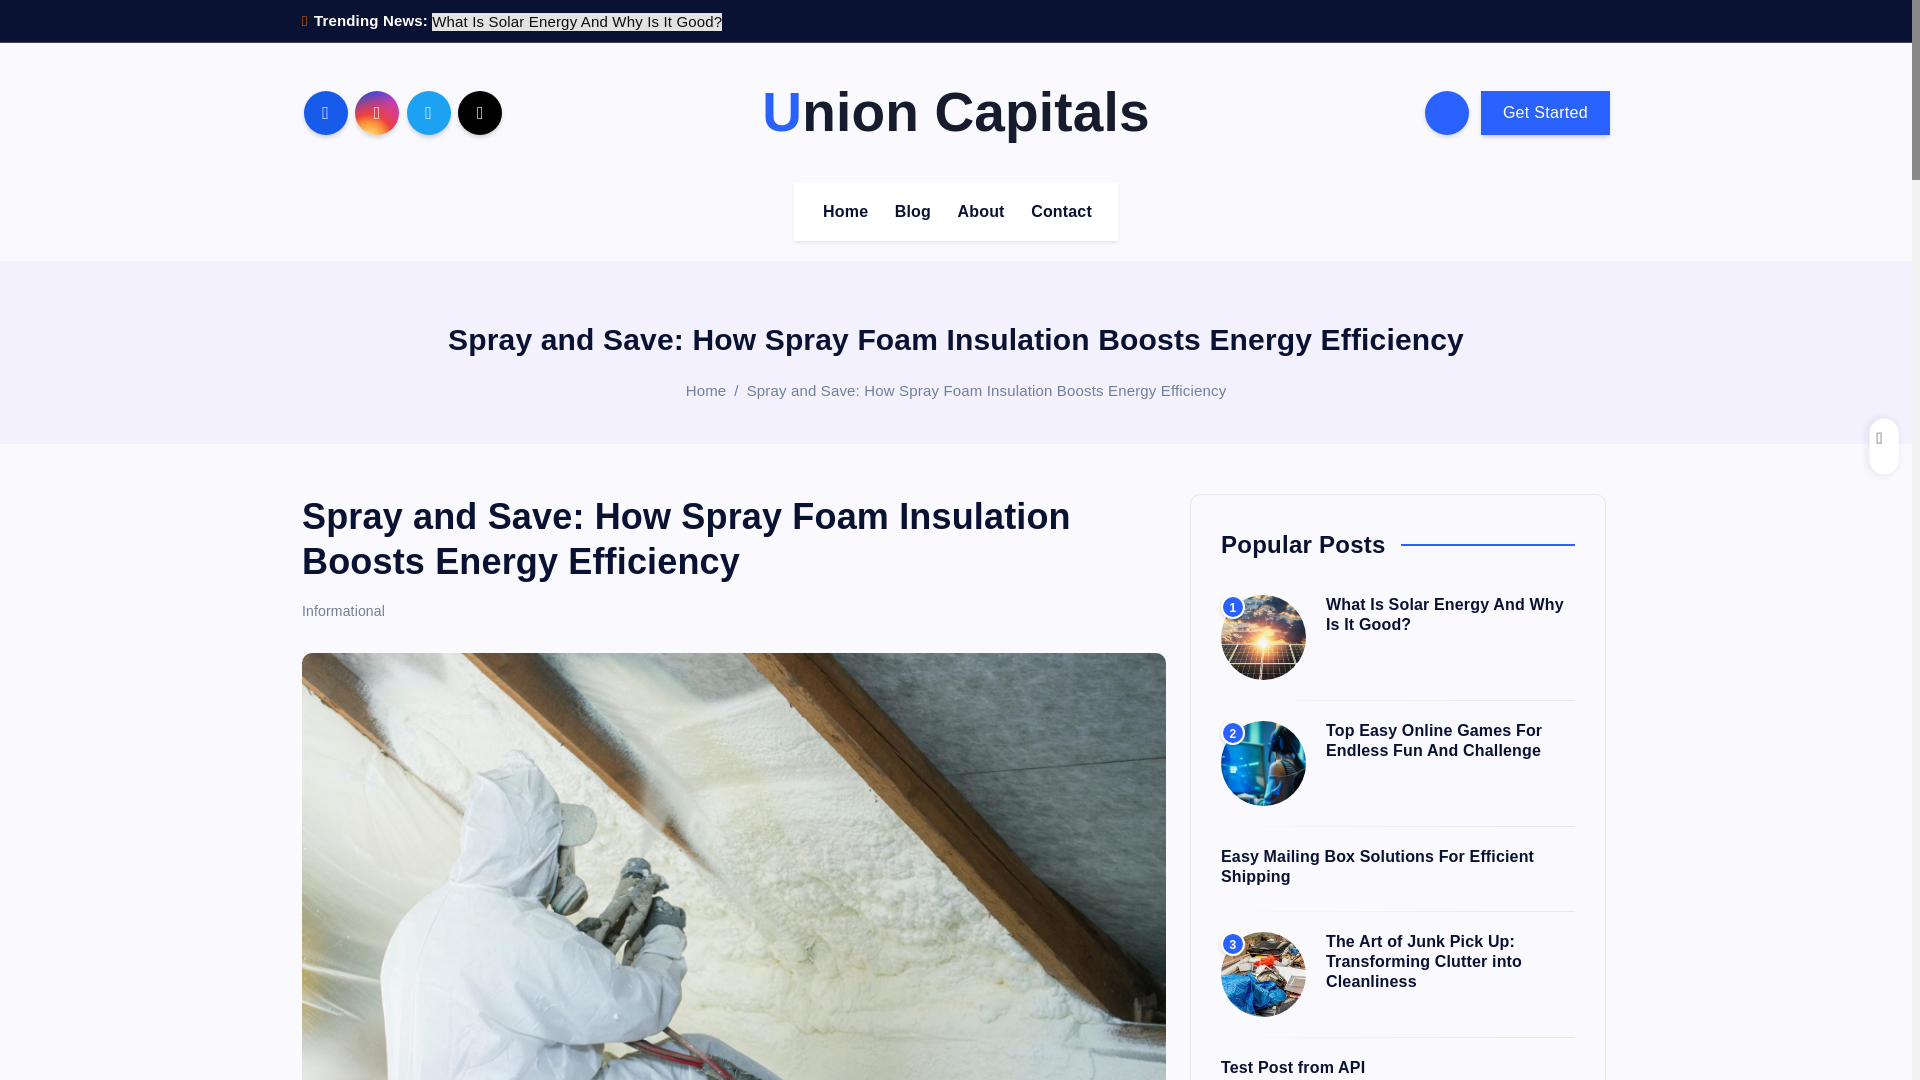 The height and width of the screenshot is (1080, 1920). Describe the element at coordinates (844, 210) in the screenshot. I see `Home` at that location.